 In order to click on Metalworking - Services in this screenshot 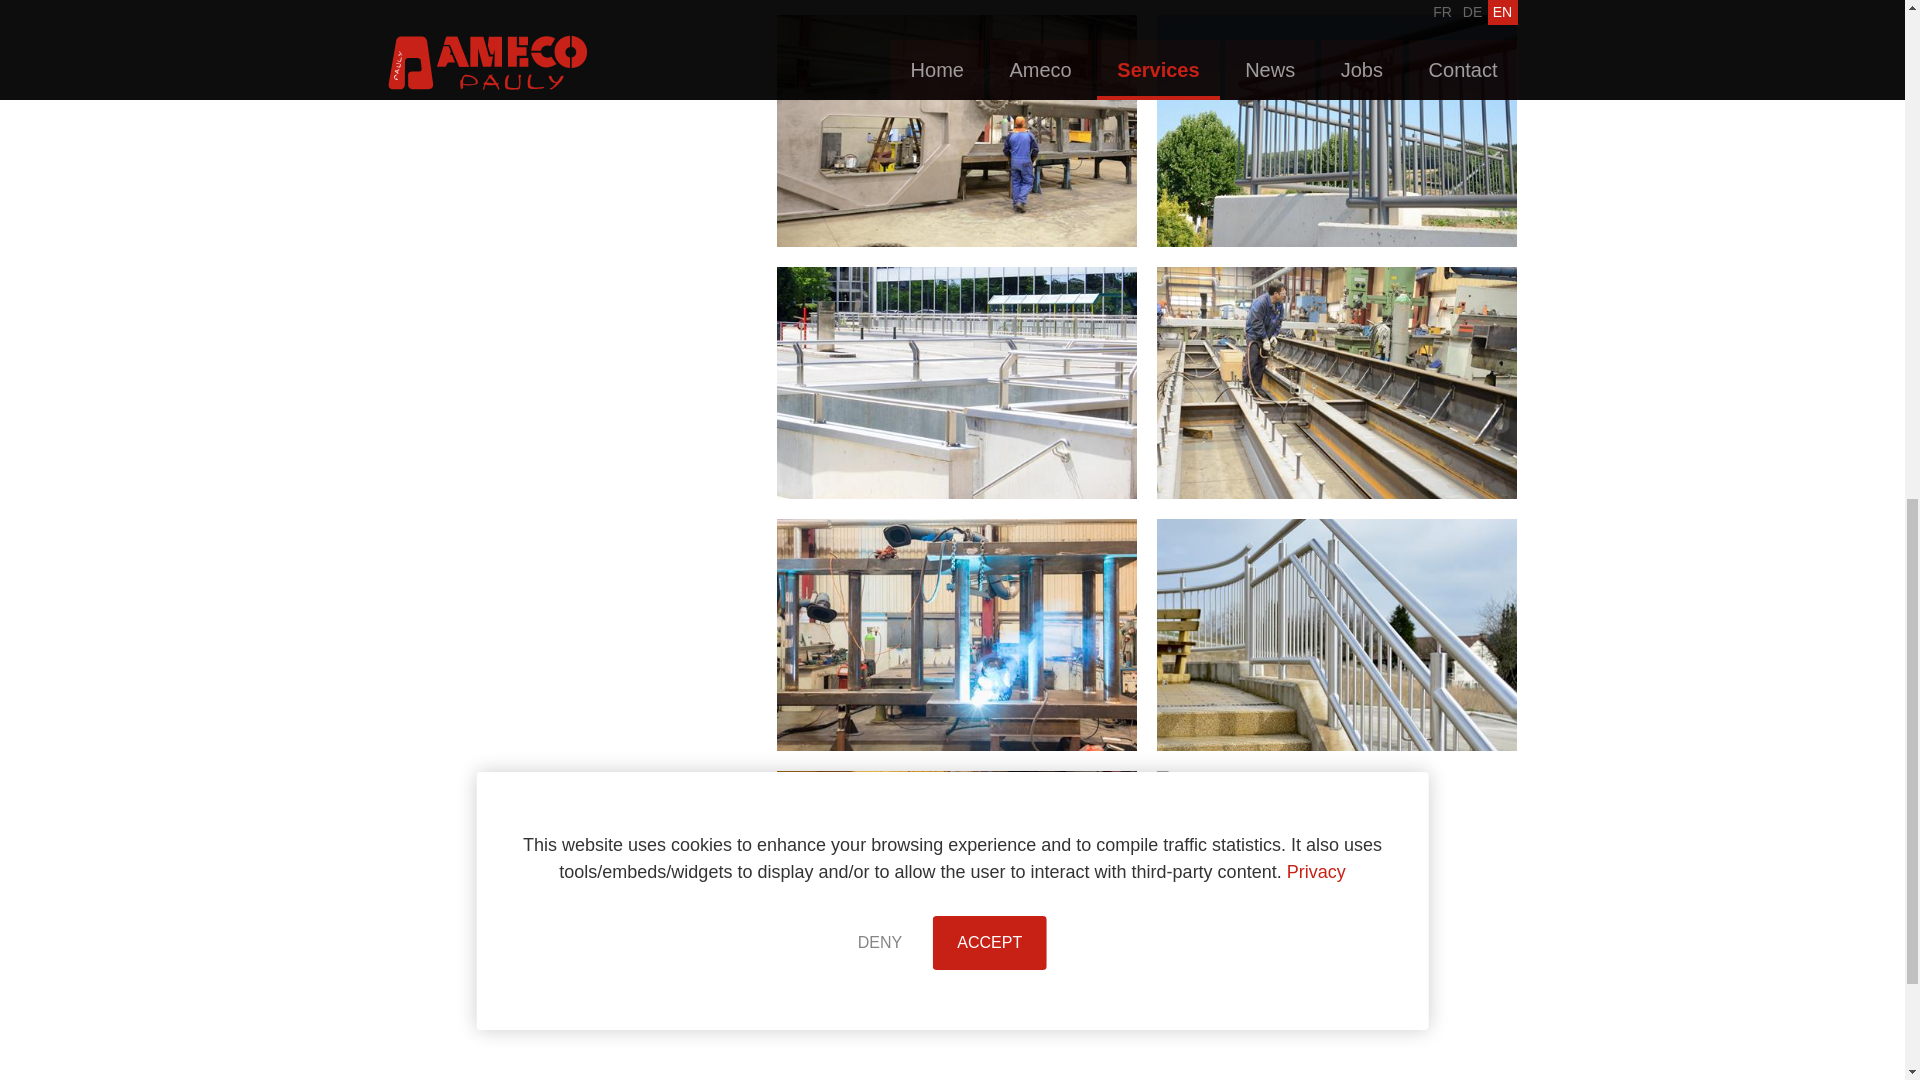, I will do `click(956, 887)`.